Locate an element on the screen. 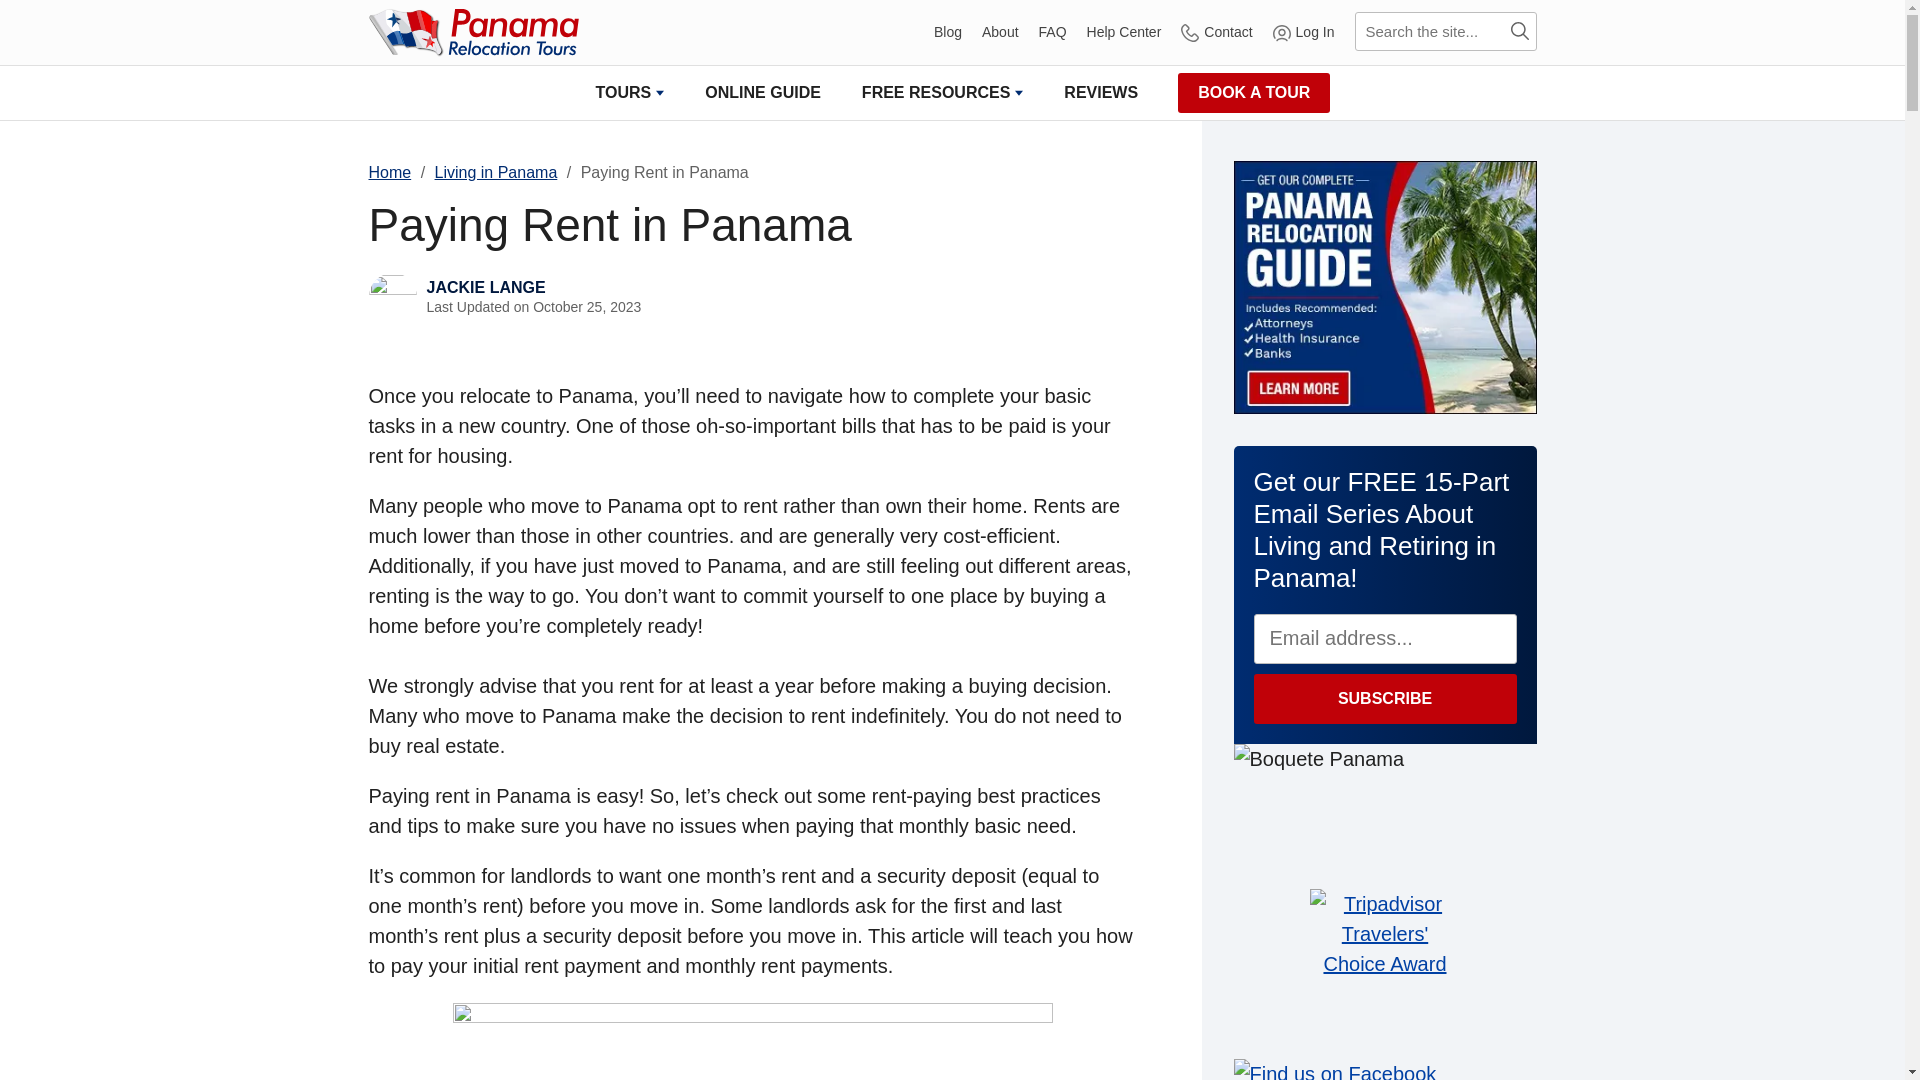 Image resolution: width=1920 pixels, height=1080 pixels. About is located at coordinates (1000, 32).